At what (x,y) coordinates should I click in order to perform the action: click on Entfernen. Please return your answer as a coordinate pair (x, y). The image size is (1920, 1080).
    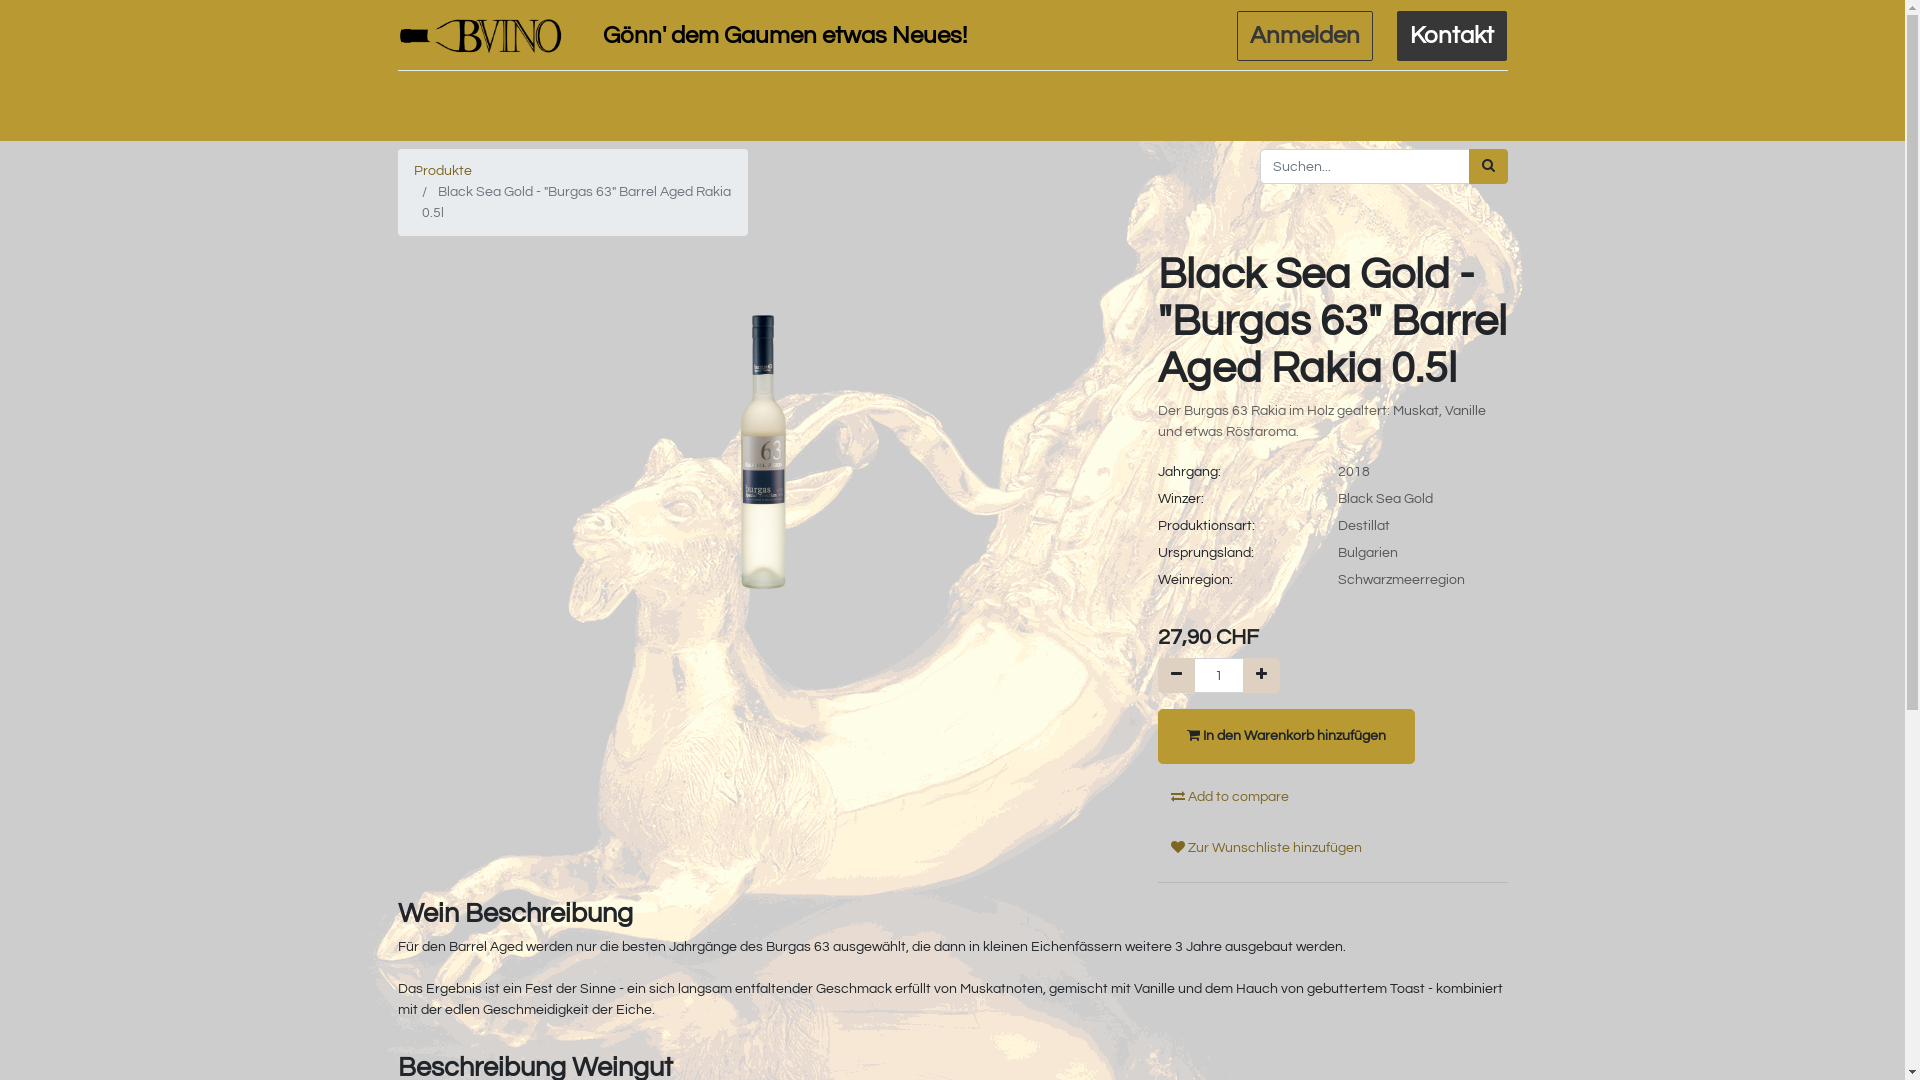
    Looking at the image, I should click on (1176, 676).